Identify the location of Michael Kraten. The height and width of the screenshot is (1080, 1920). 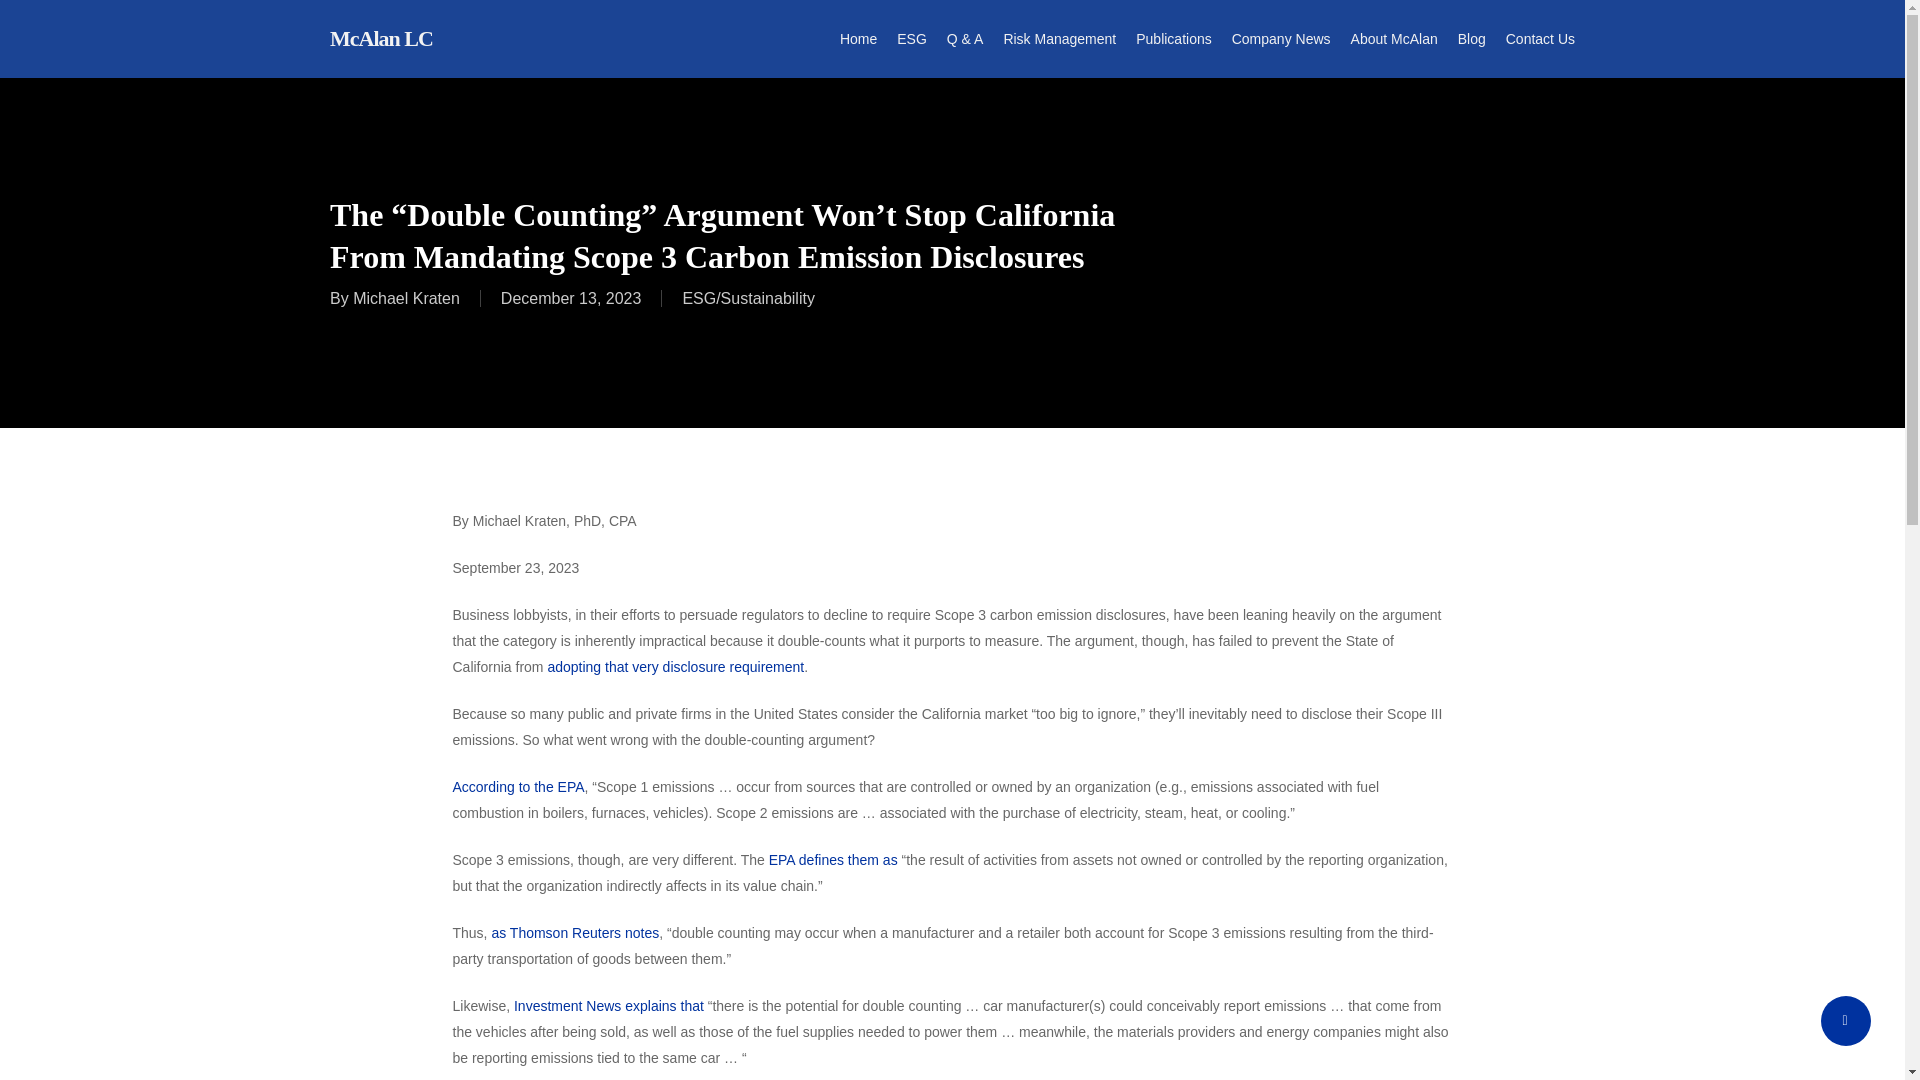
(406, 298).